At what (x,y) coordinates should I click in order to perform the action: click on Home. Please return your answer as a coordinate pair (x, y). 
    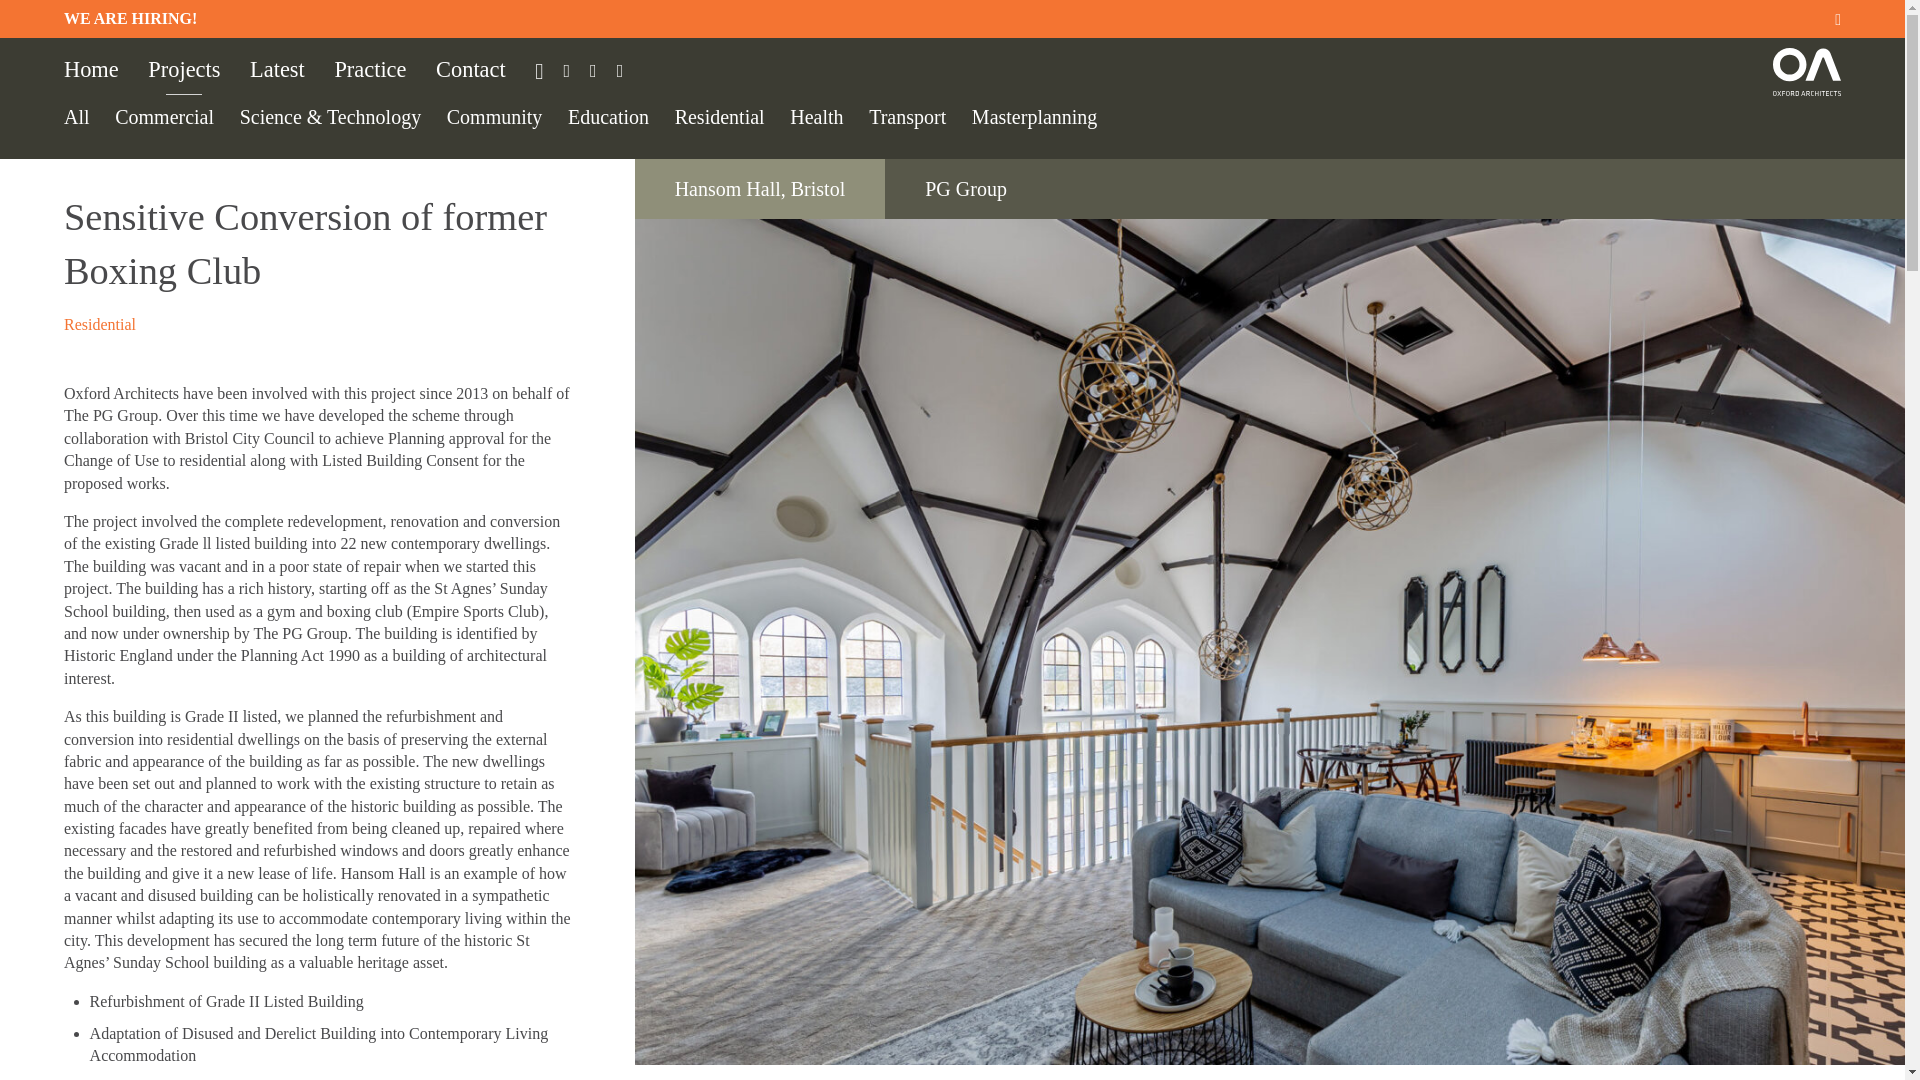
    Looking at the image, I should click on (91, 70).